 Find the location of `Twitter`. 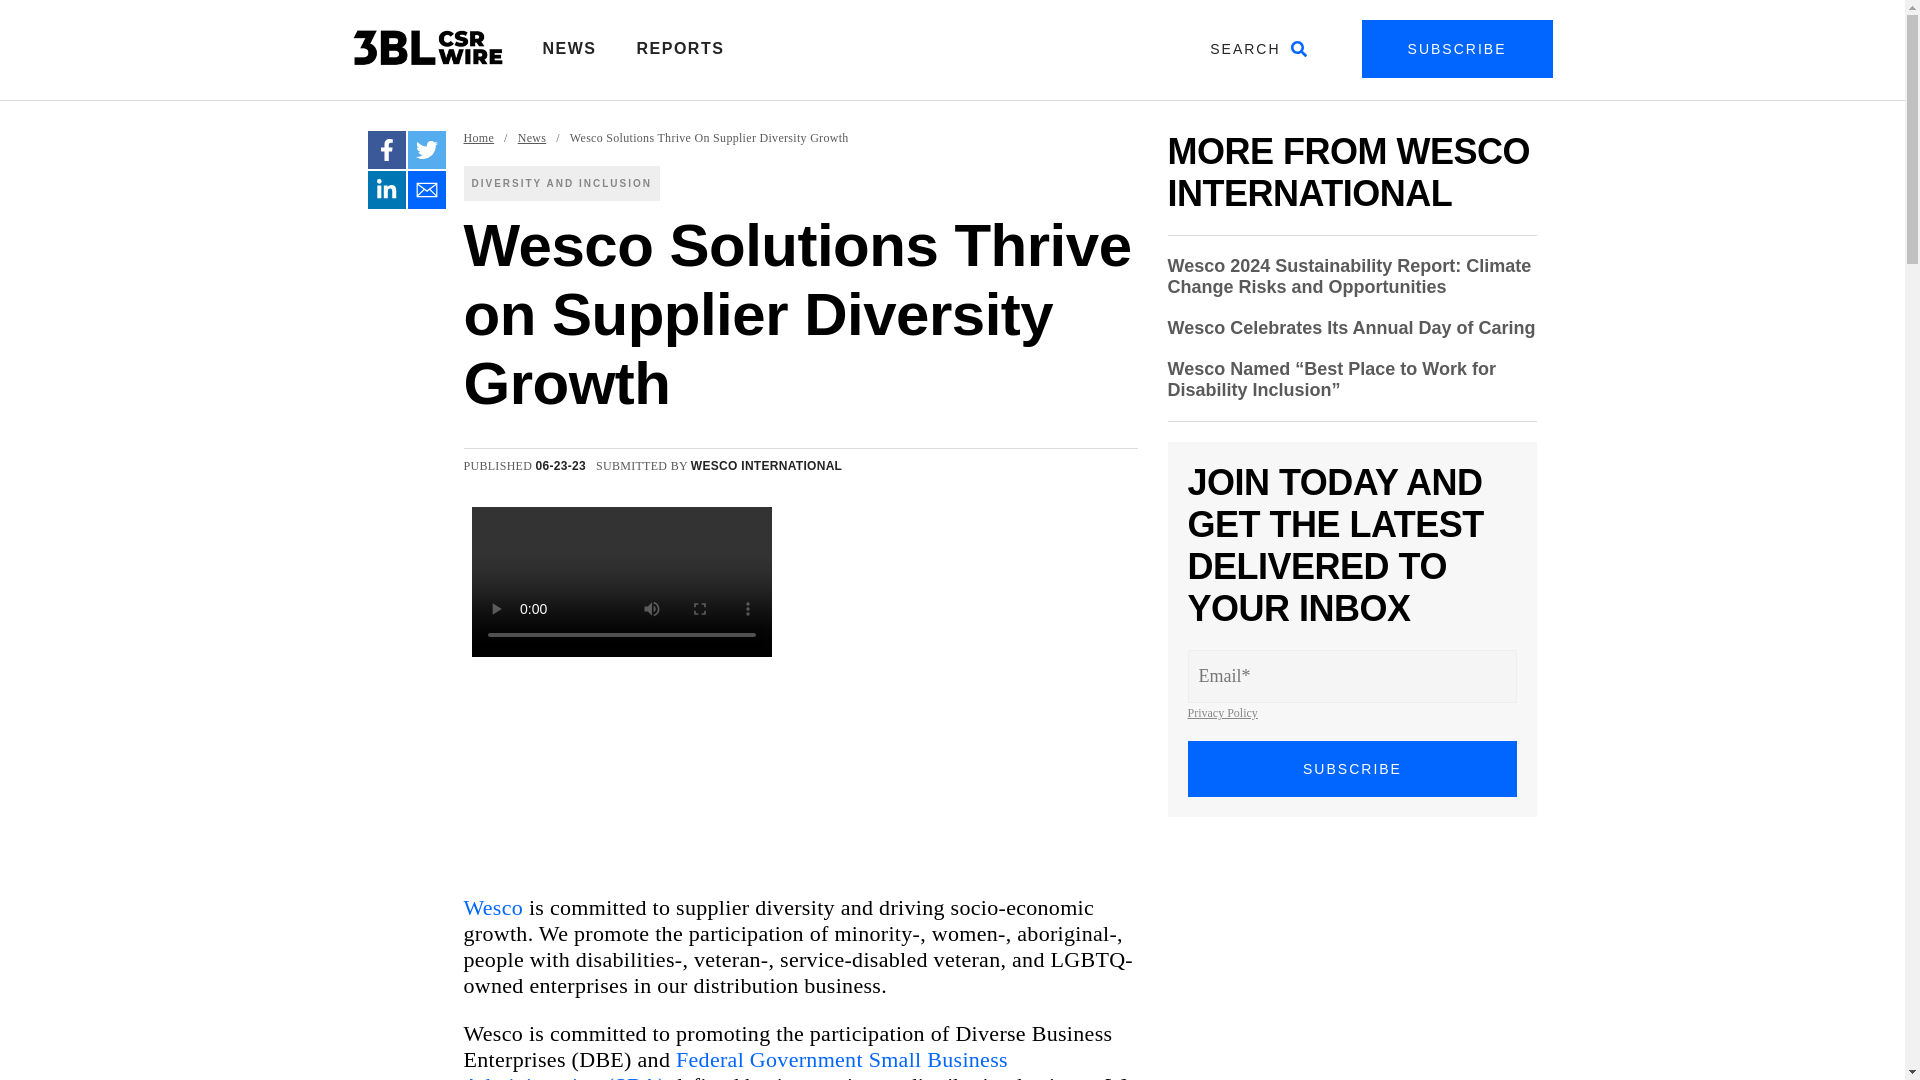

Twitter is located at coordinates (426, 149).